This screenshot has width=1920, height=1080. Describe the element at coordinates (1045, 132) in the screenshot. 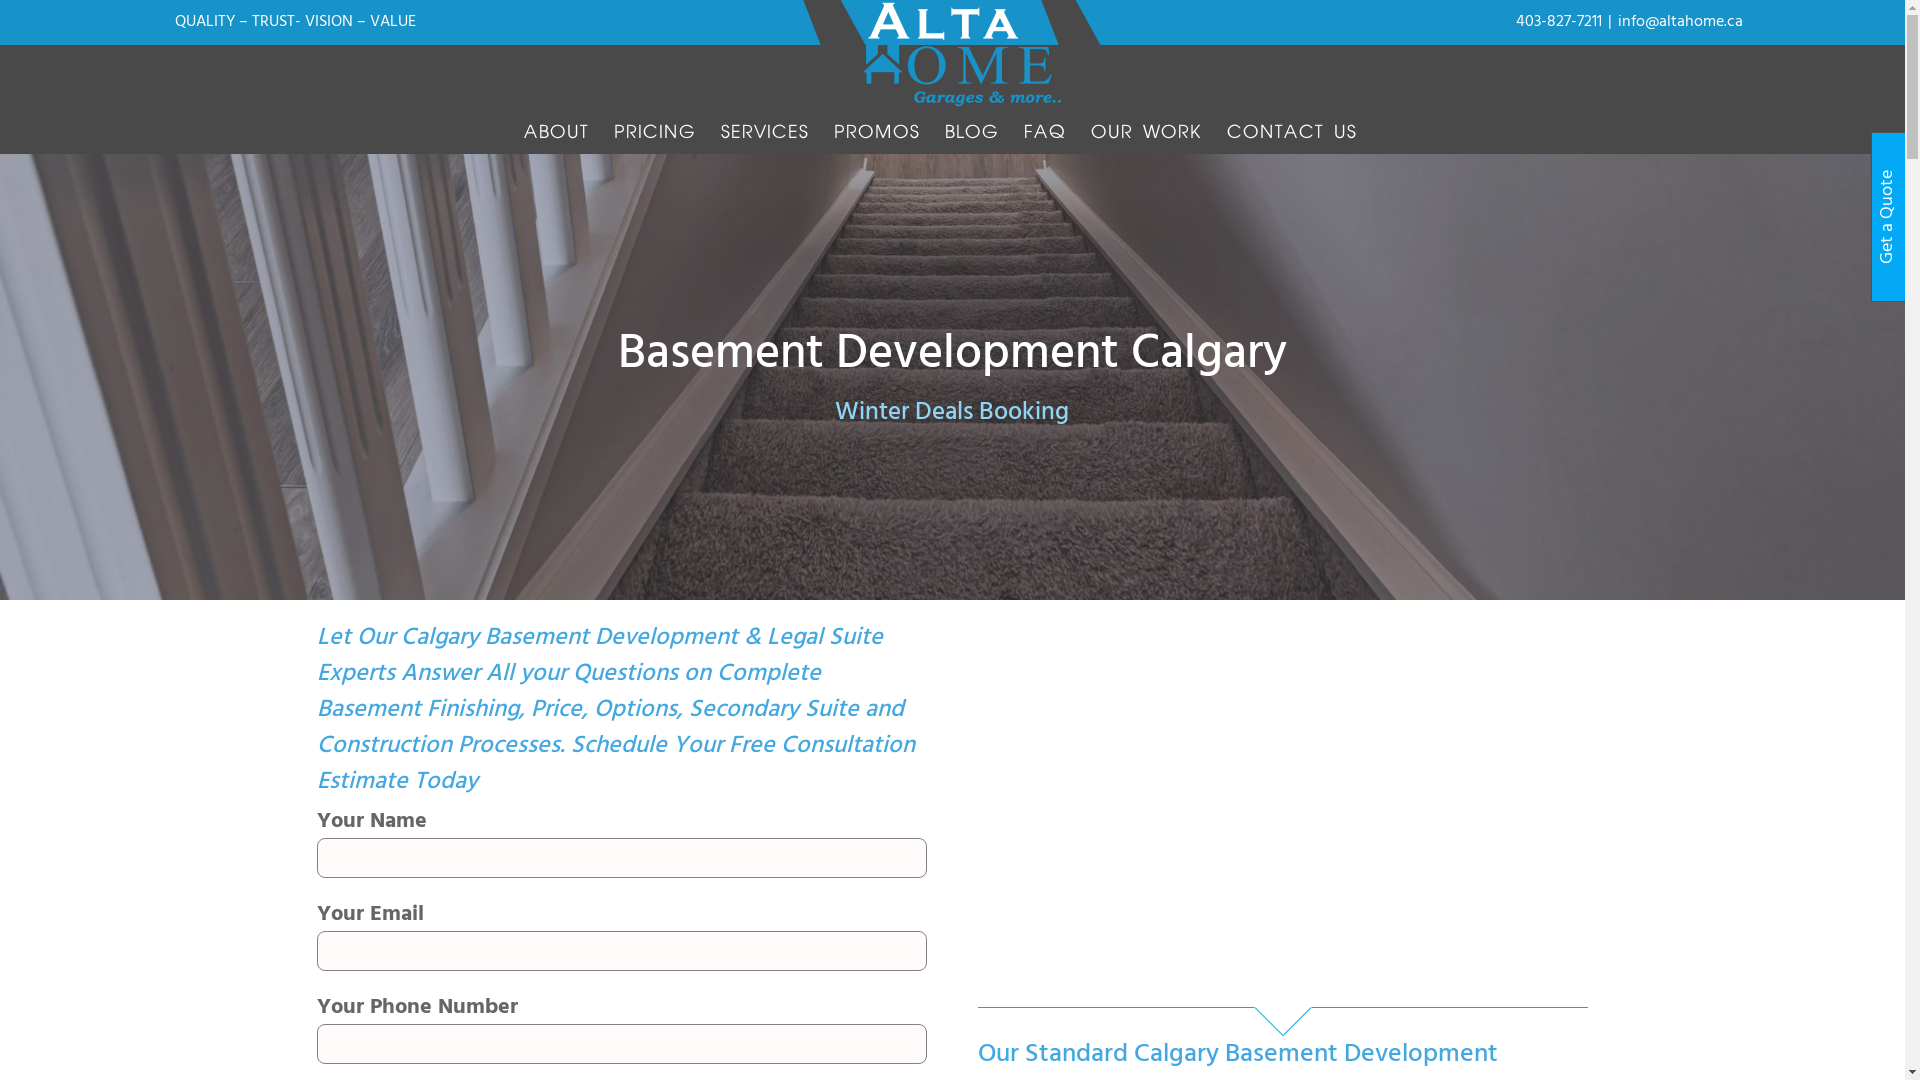

I see `FAQ` at that location.